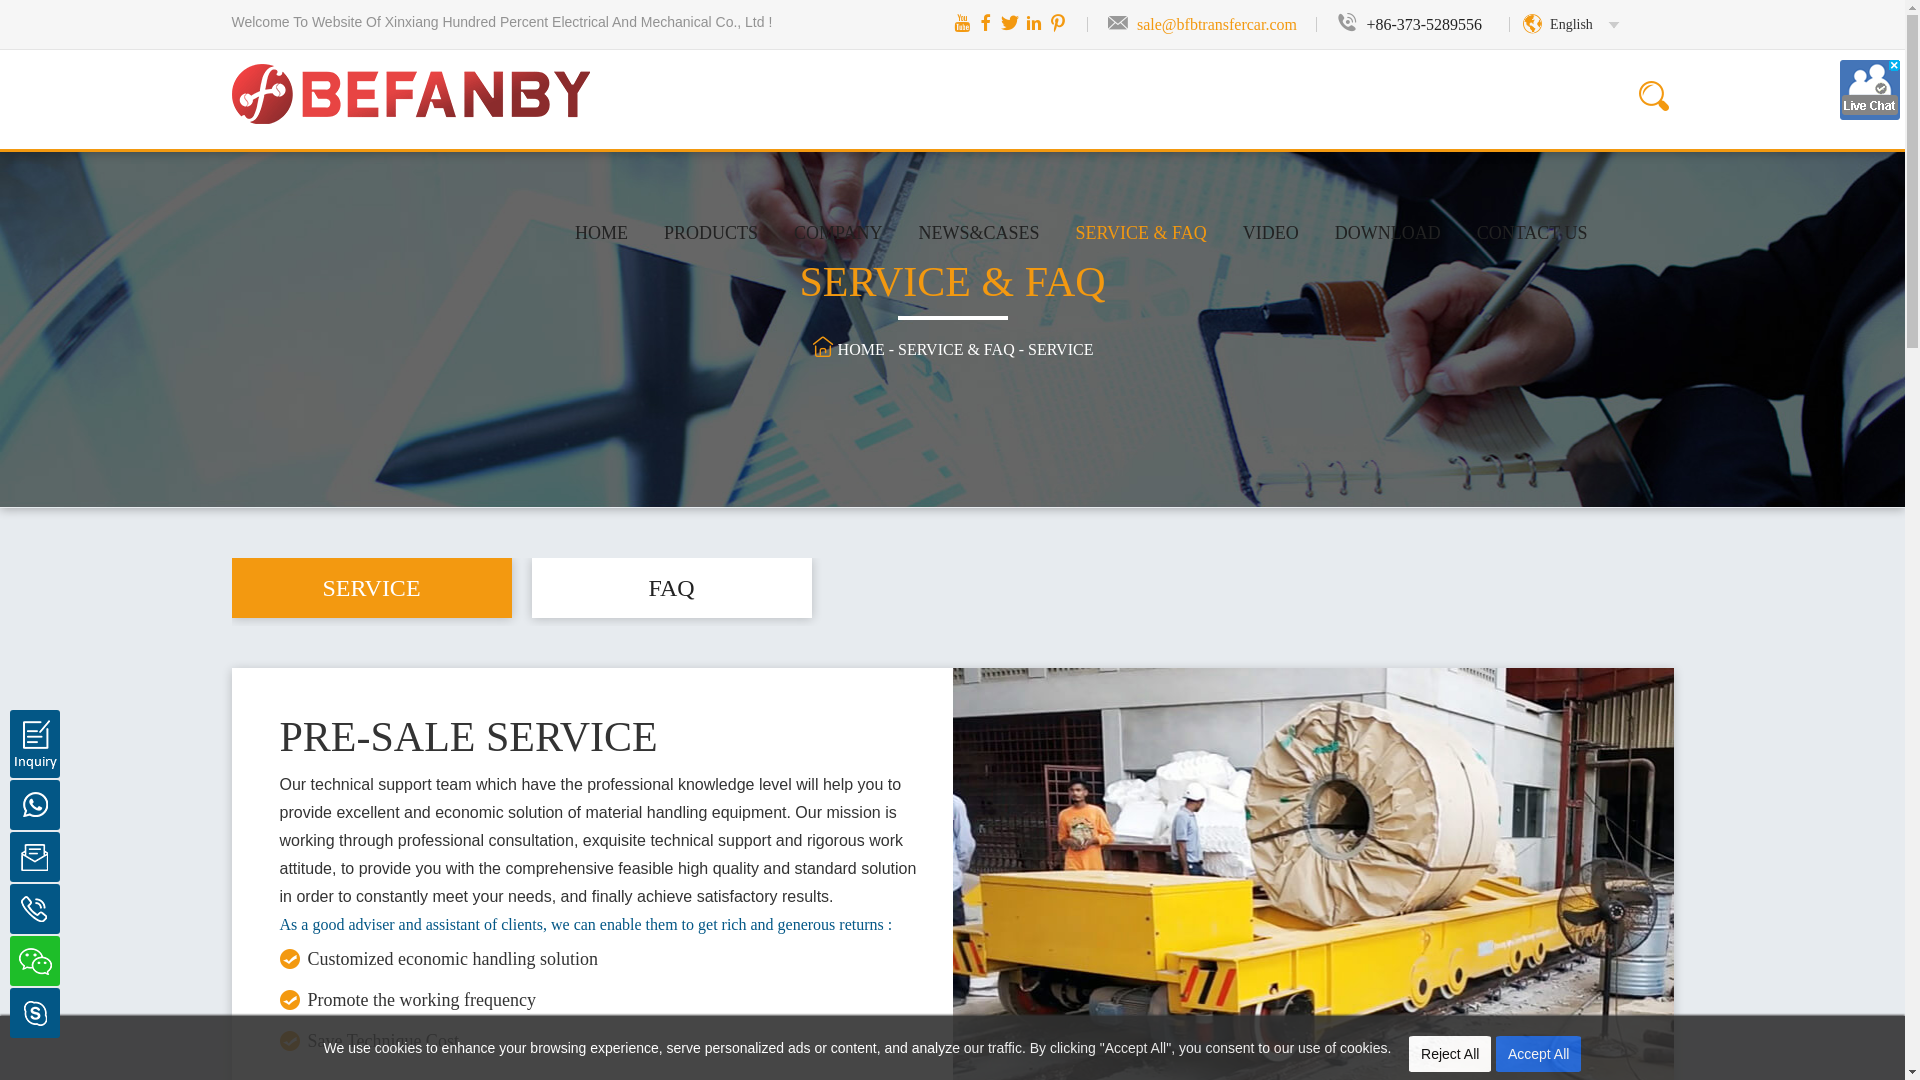 The image size is (1920, 1080). Describe the element at coordinates (412, 72) in the screenshot. I see `Xinxiang Hundred Percent Electrical and Mechanical Co., Ltd.` at that location.